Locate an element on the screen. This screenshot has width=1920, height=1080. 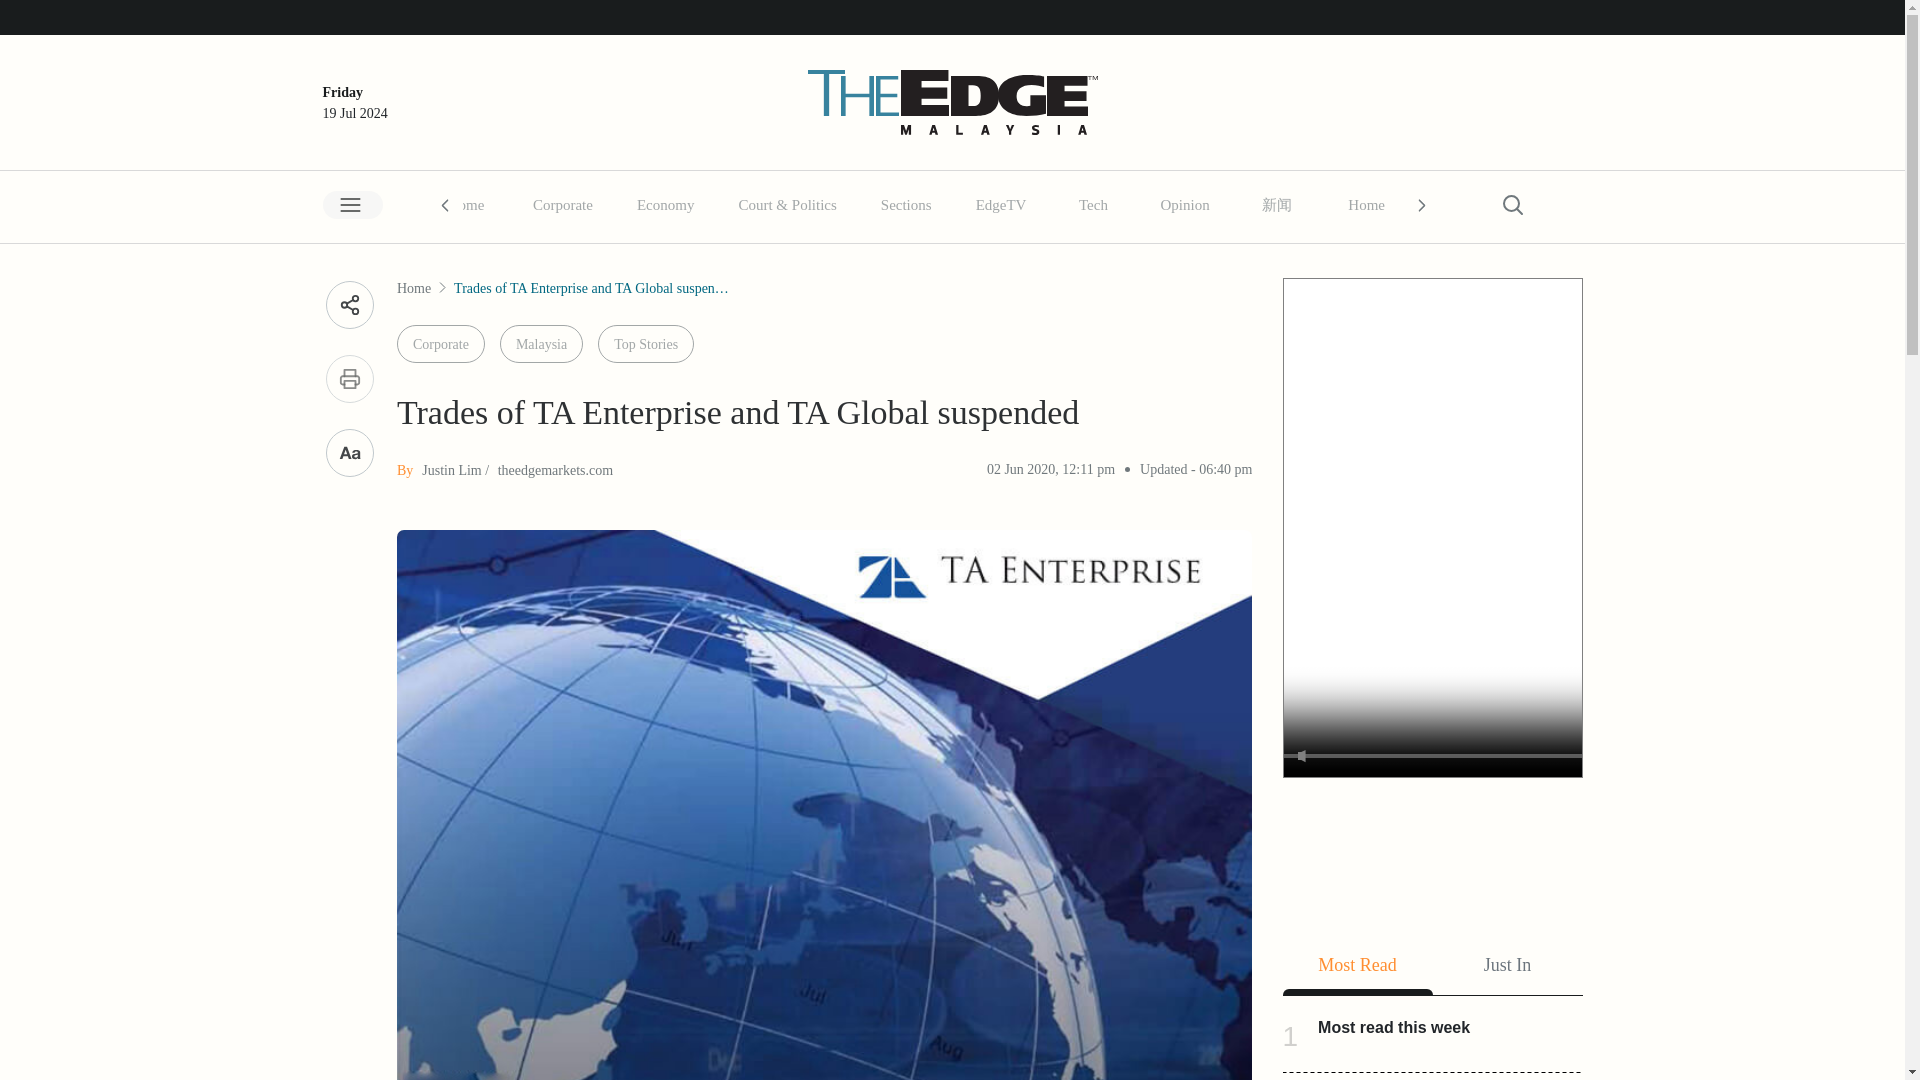
Corporate is located at coordinates (562, 204).